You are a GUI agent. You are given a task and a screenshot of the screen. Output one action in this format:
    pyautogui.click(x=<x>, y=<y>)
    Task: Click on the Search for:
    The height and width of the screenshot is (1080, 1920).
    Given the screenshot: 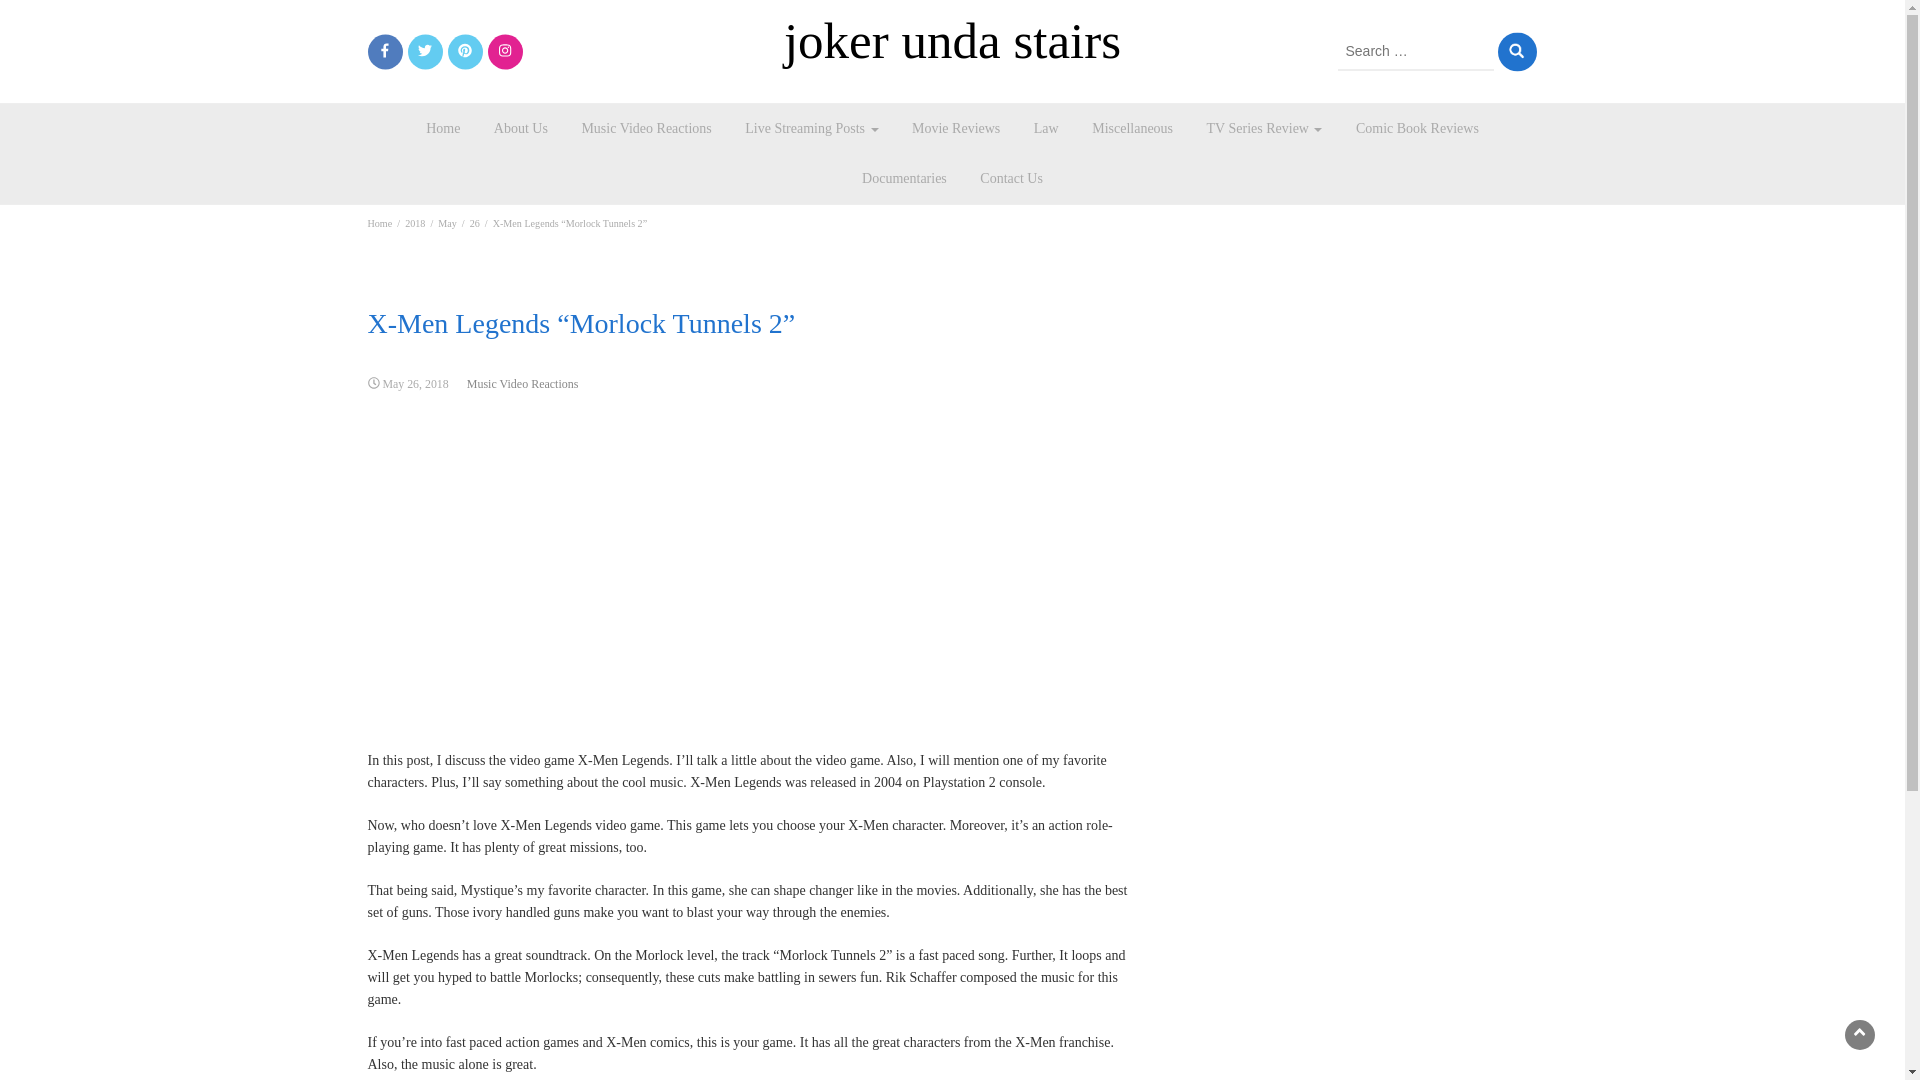 What is the action you would take?
    pyautogui.click(x=1416, y=51)
    